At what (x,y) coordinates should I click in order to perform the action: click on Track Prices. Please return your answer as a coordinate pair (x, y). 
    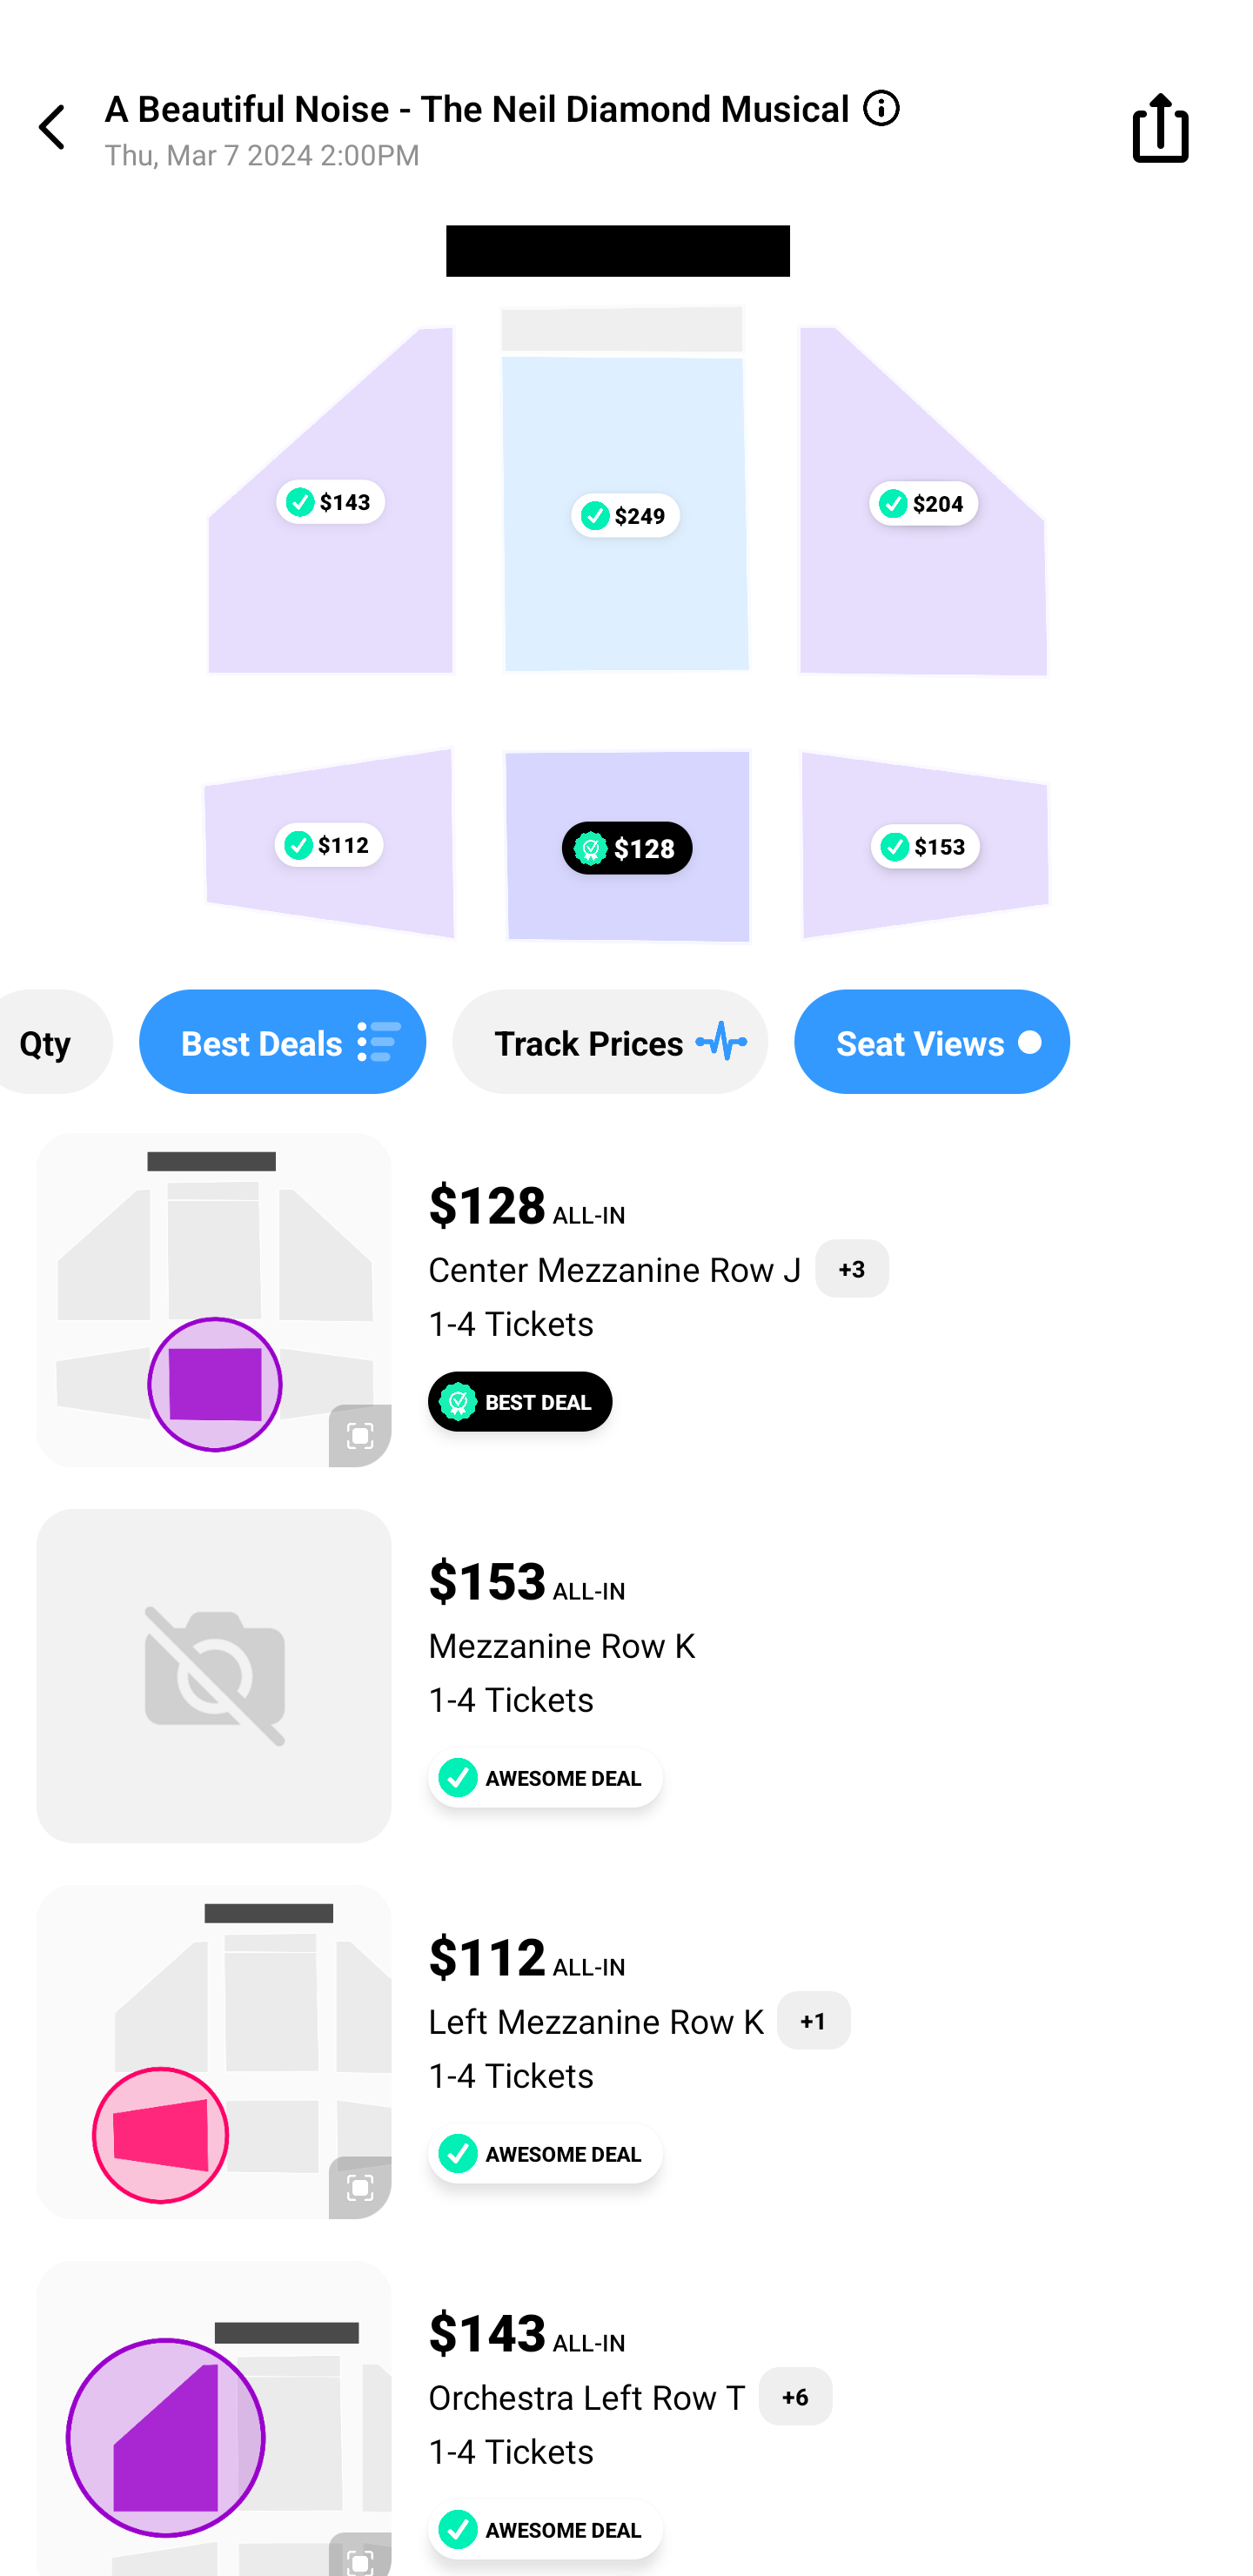
    Looking at the image, I should click on (609, 1042).